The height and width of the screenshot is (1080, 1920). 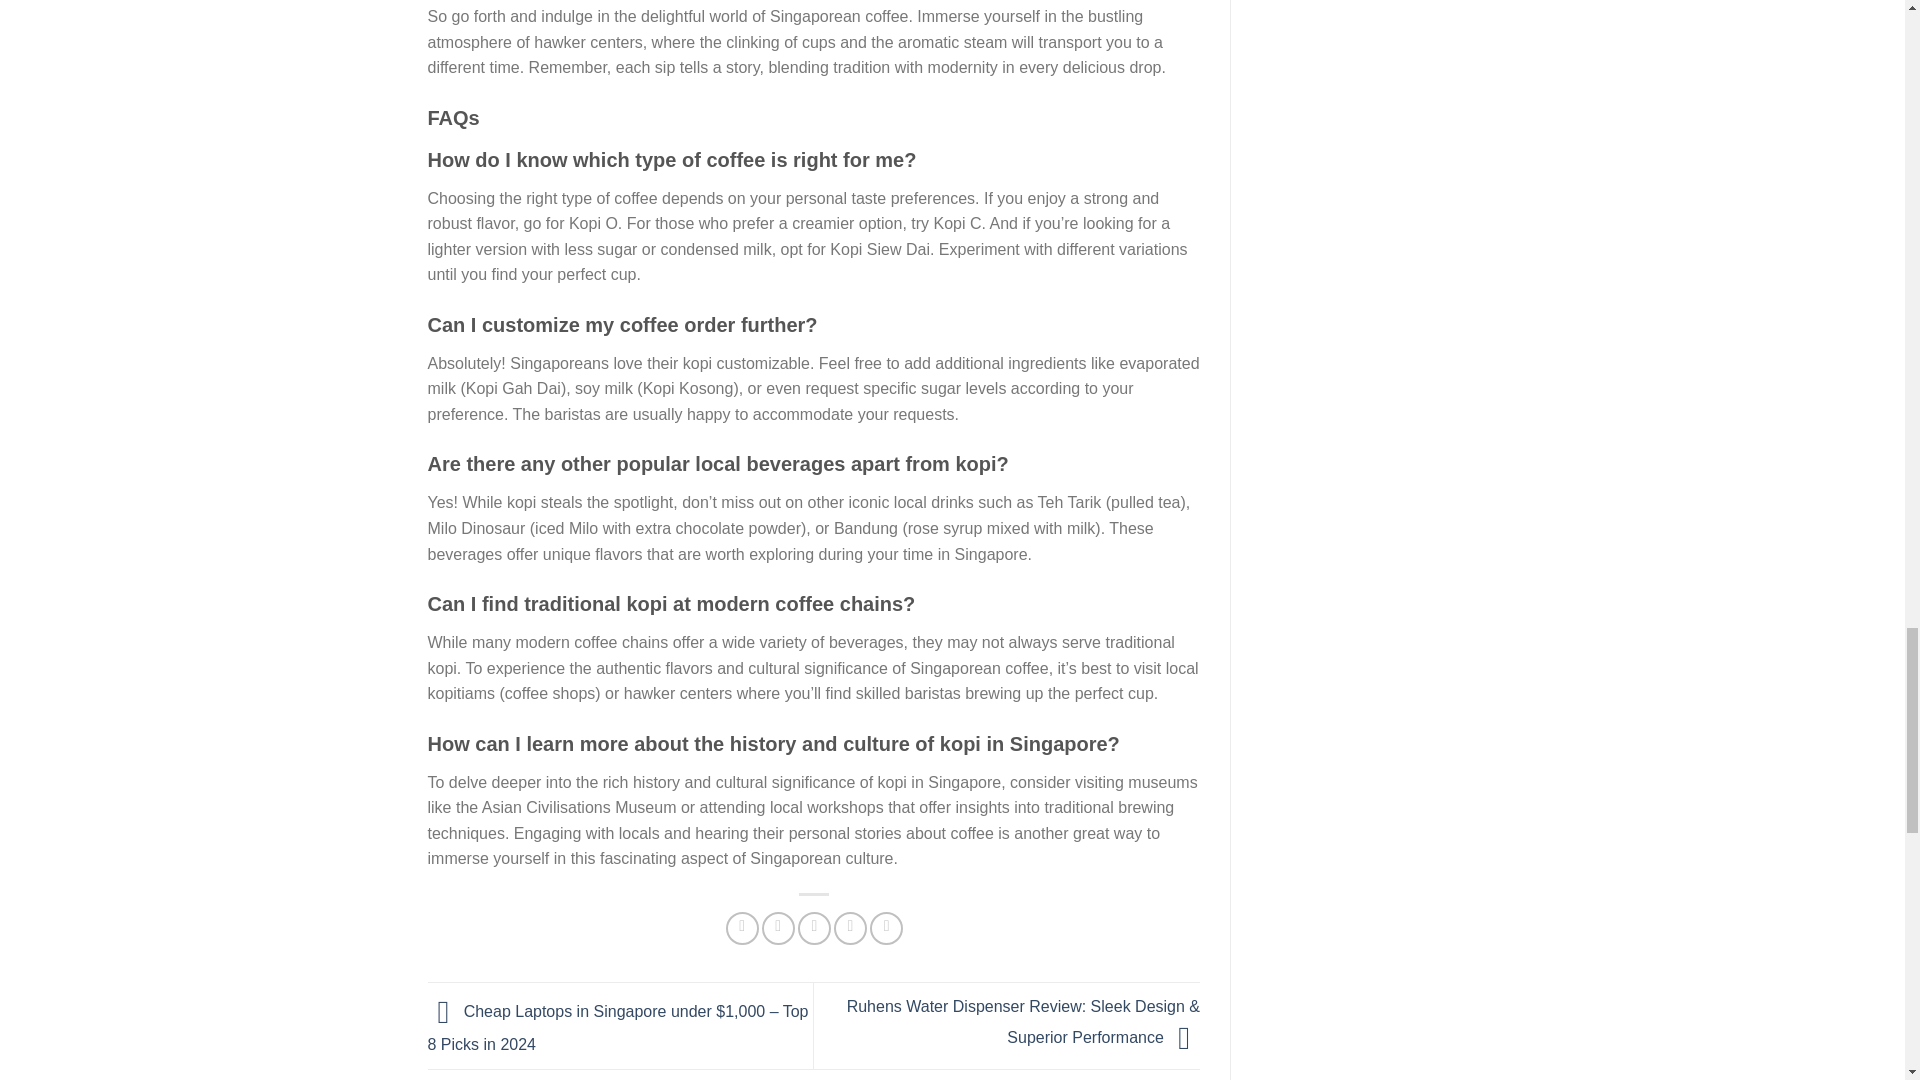 I want to click on Share on Twitter, so click(x=778, y=928).